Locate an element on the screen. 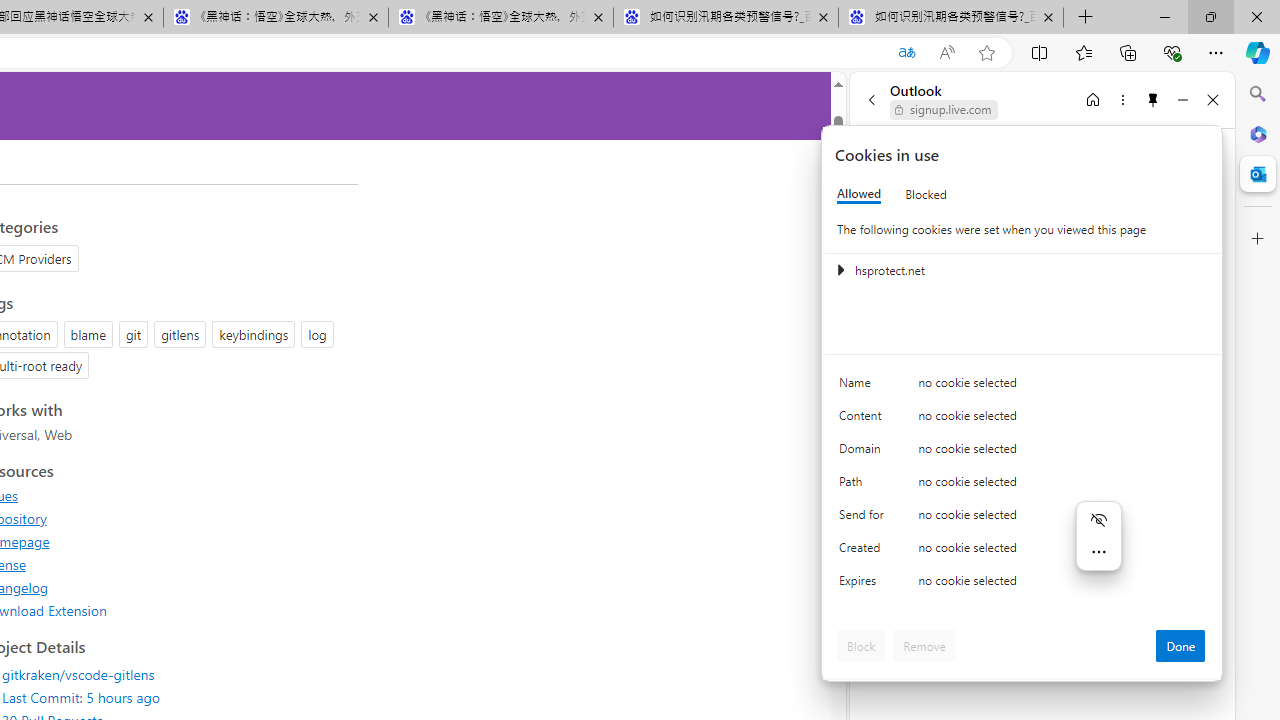  Blocked is located at coordinates (926, 194).